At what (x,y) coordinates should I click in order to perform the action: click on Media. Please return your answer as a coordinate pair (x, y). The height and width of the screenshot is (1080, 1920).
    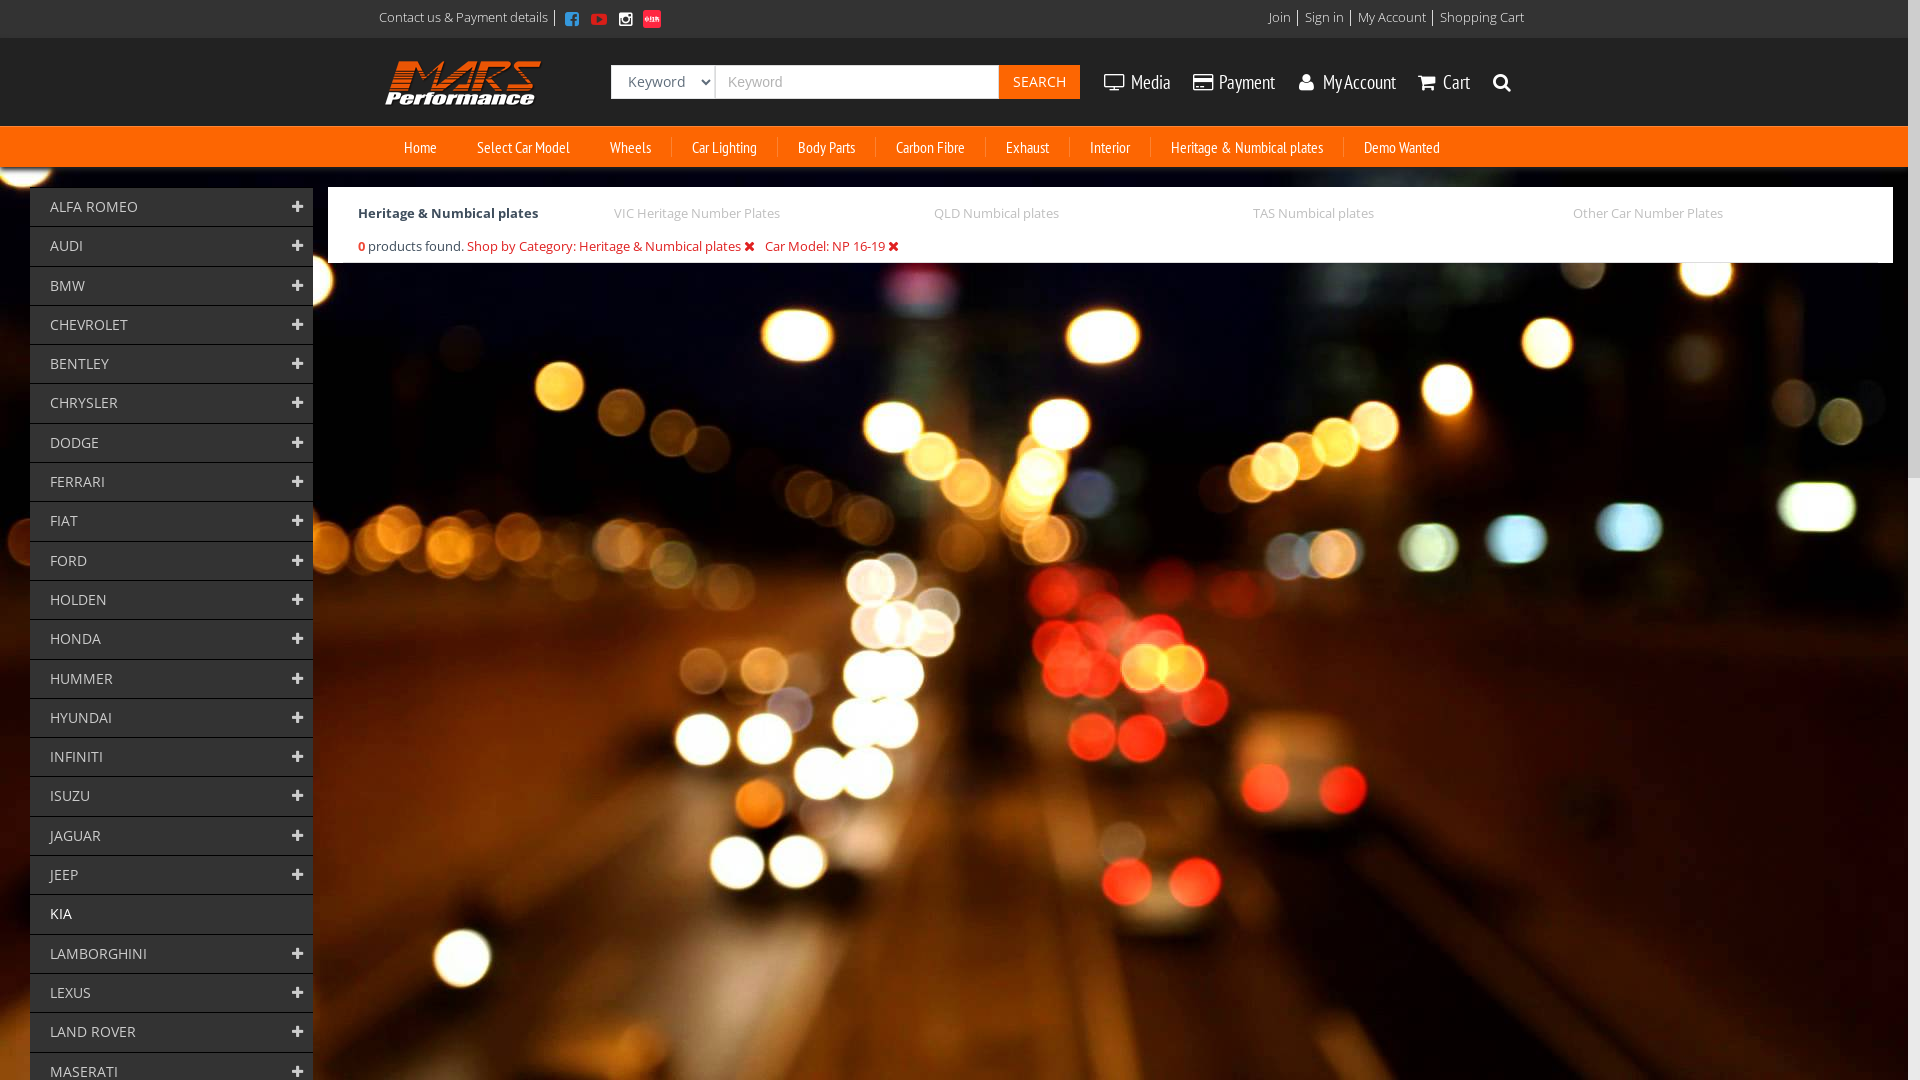
    Looking at the image, I should click on (1137, 82).